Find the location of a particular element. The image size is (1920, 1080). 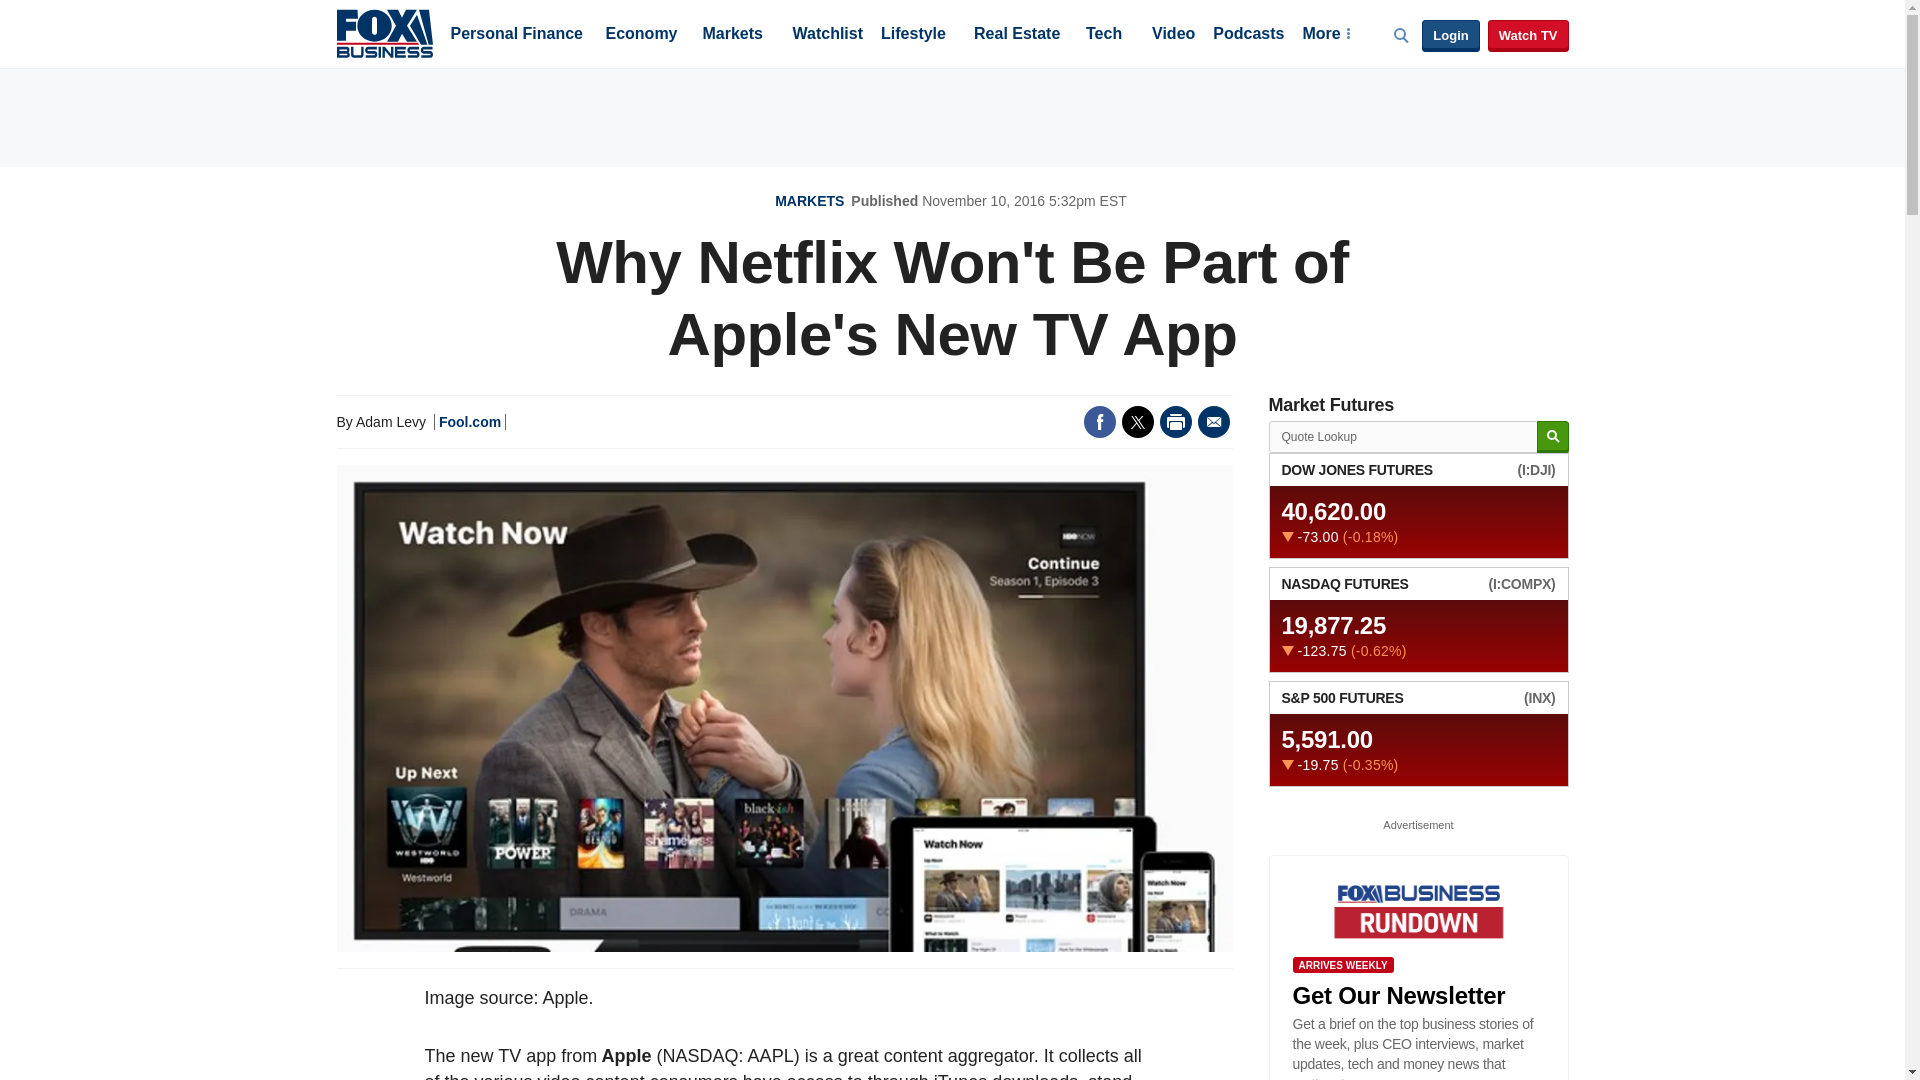

Search is located at coordinates (1552, 437).